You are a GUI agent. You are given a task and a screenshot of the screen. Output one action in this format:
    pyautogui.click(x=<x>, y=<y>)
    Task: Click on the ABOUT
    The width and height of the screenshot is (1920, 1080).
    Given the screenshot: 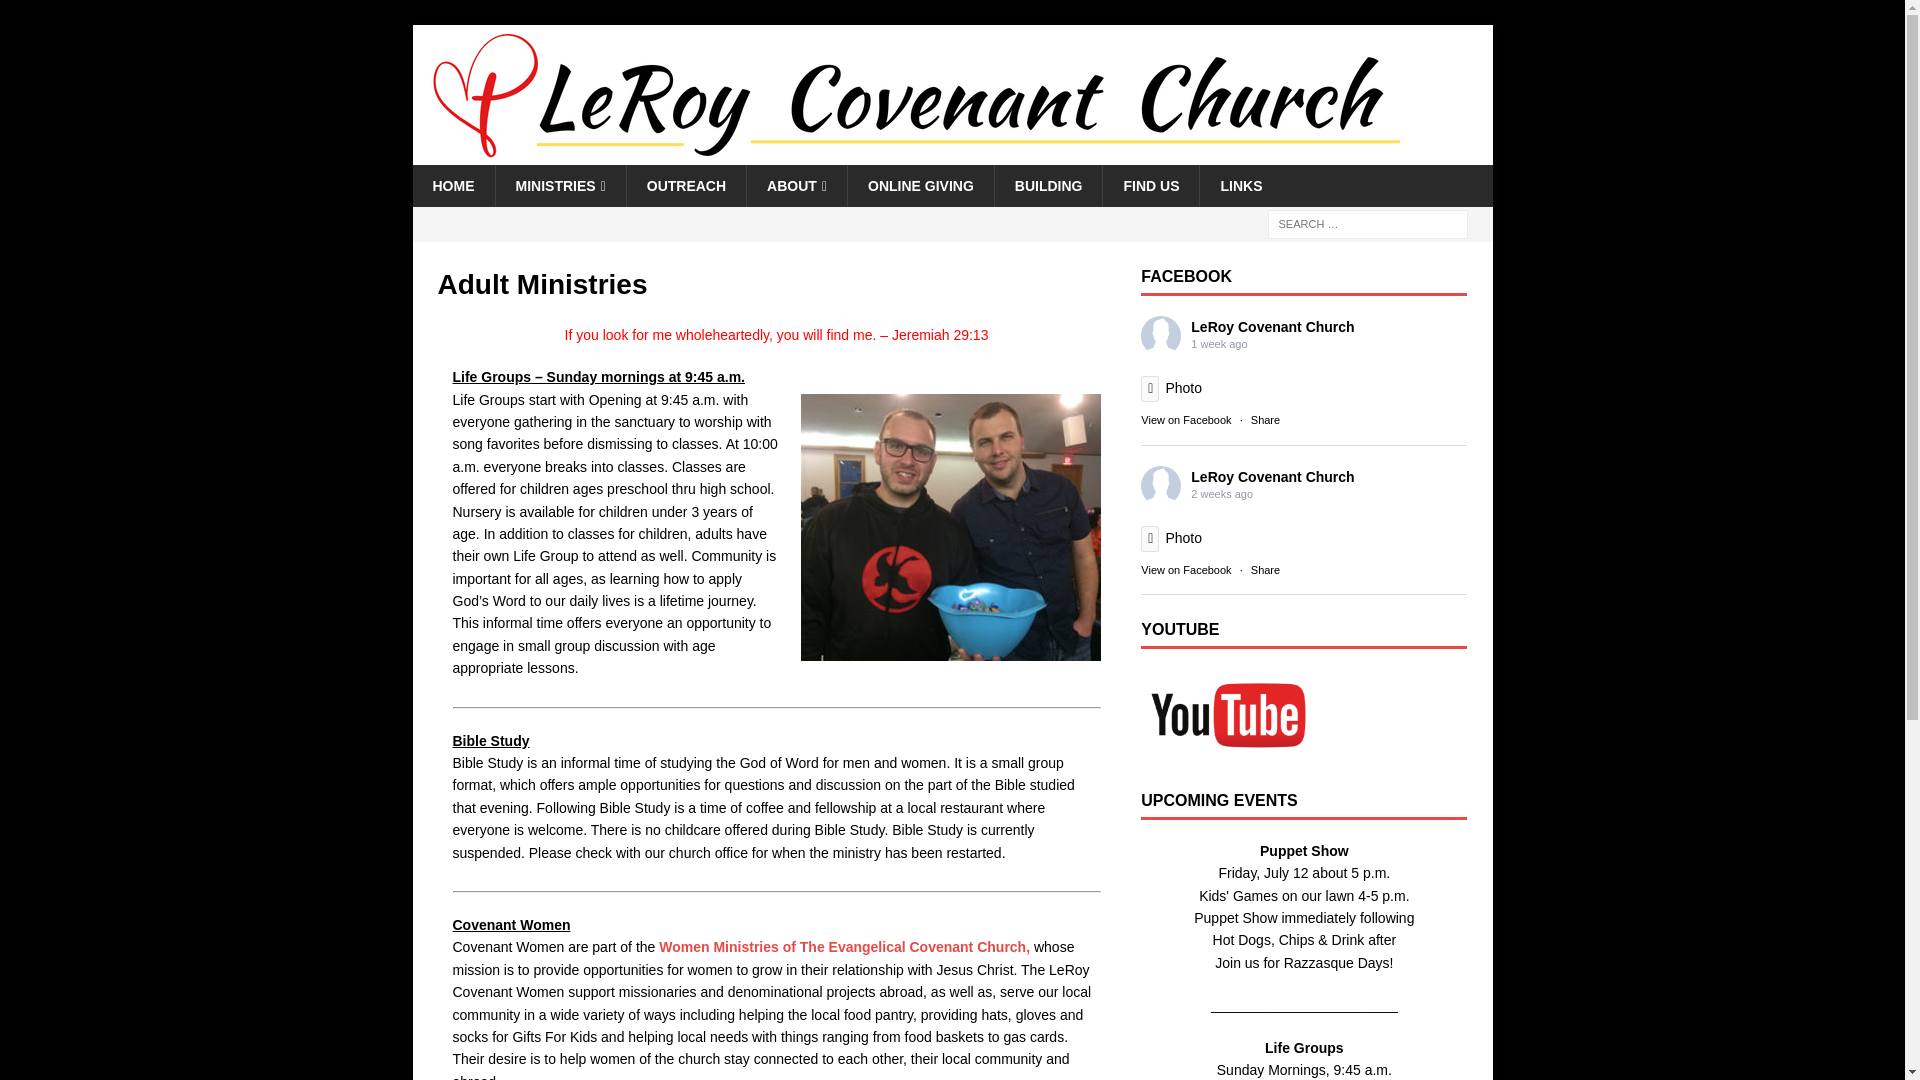 What is the action you would take?
    pyautogui.click(x=796, y=186)
    